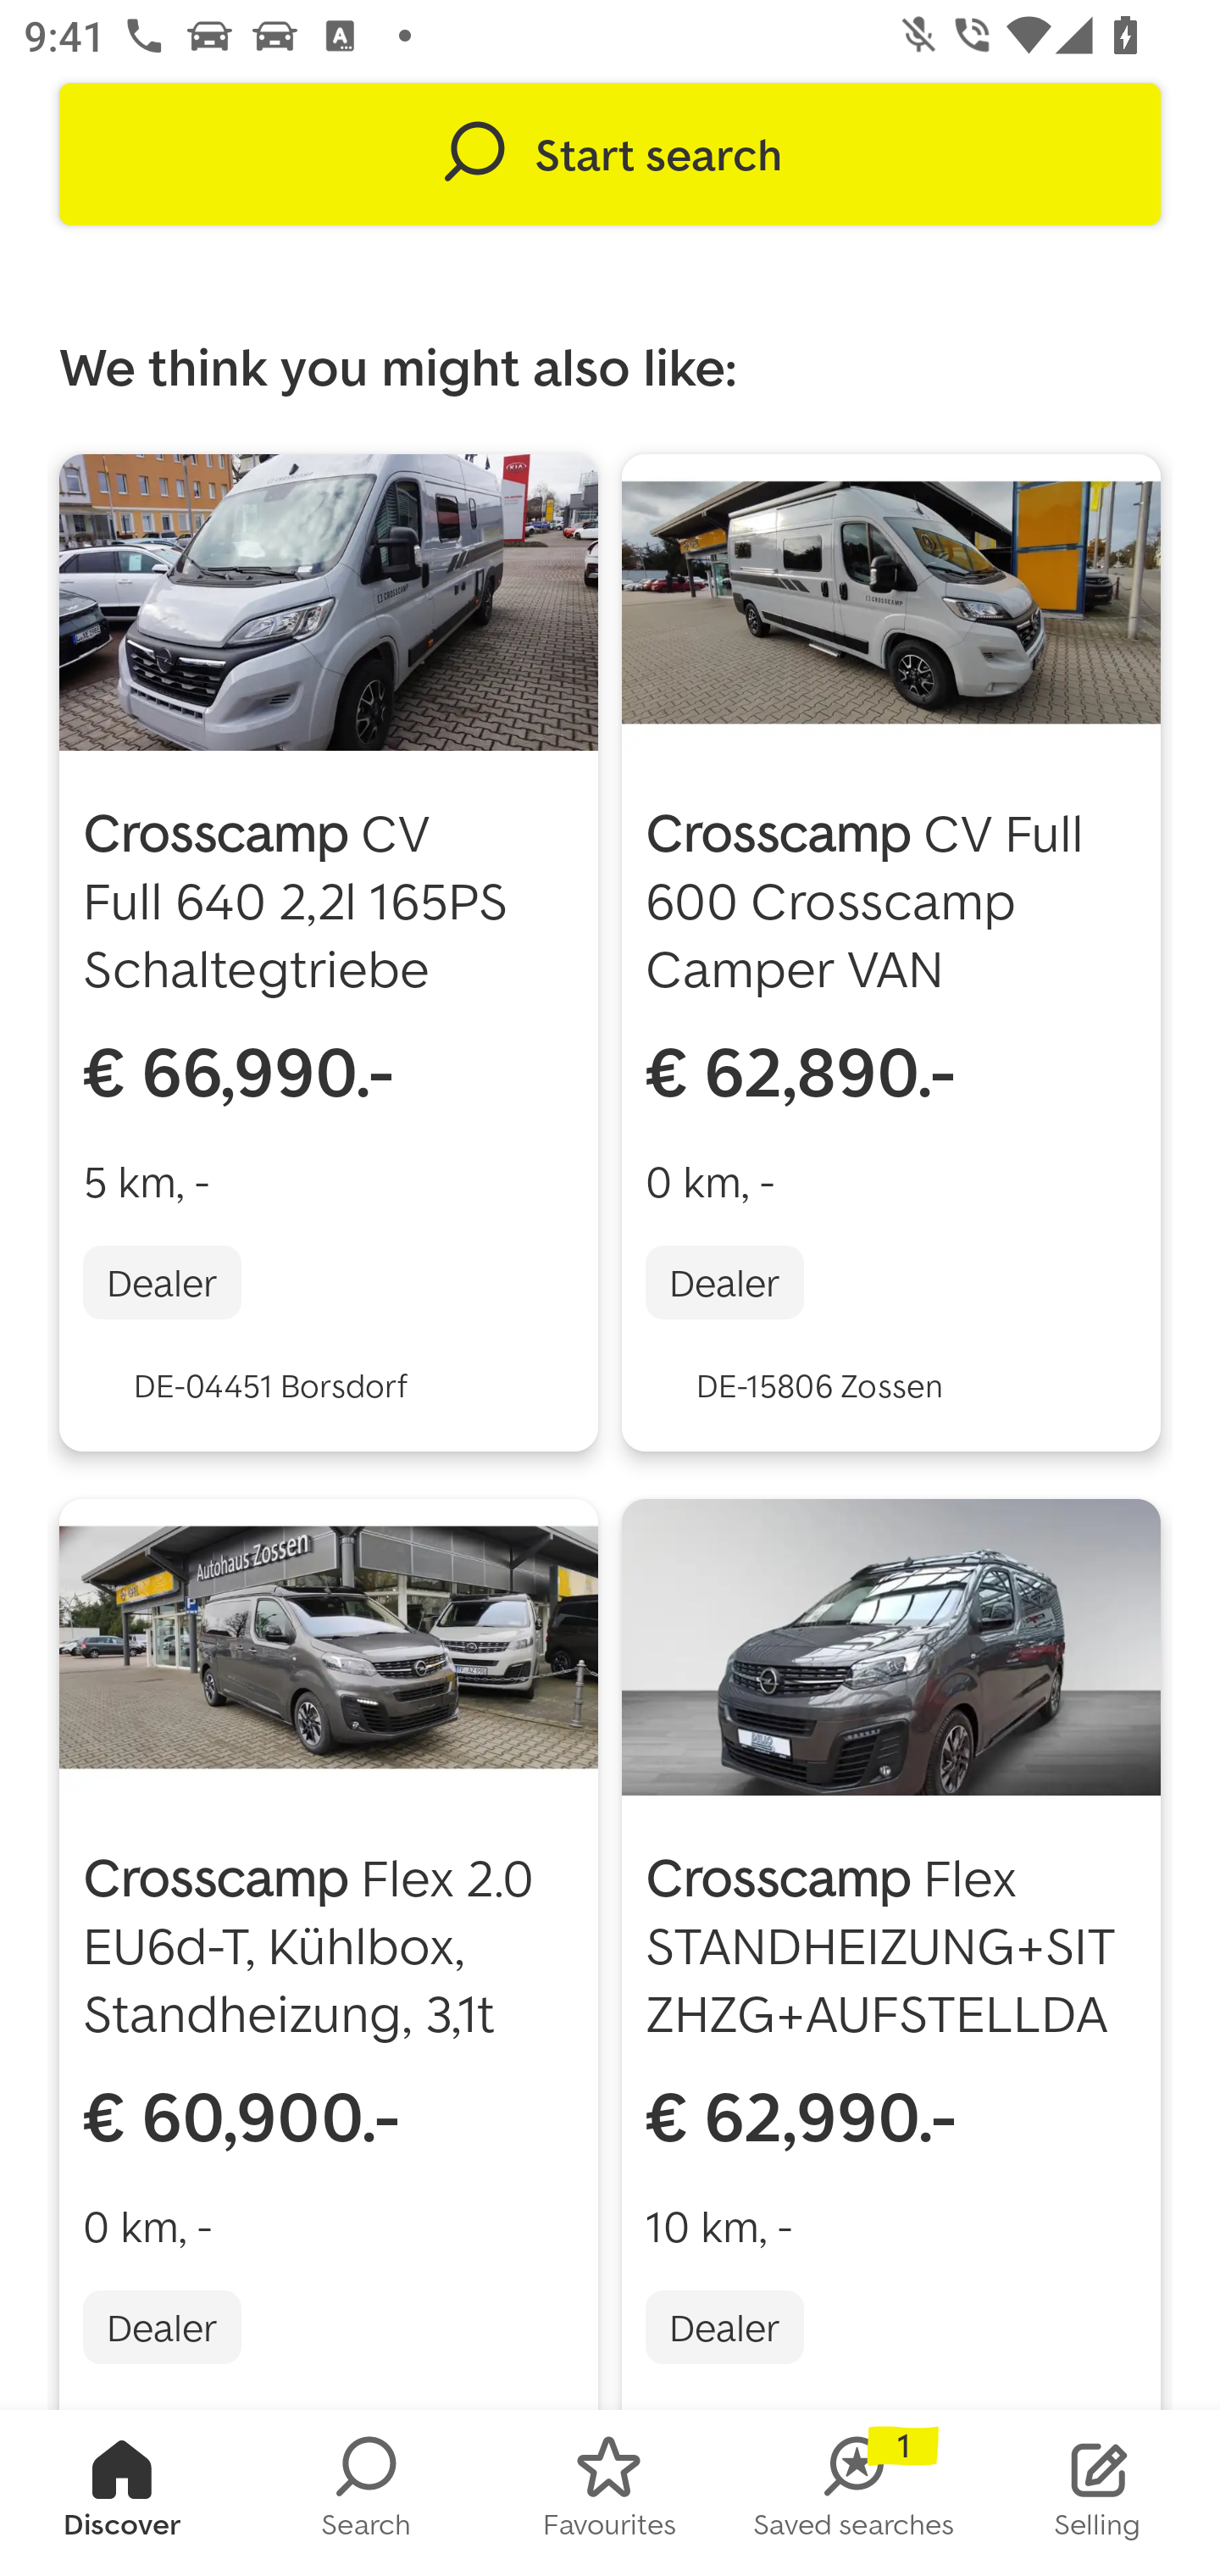 The height and width of the screenshot is (2576, 1220). I want to click on SAVED_SEARCHES Saved searches 1, so click(854, 2493).